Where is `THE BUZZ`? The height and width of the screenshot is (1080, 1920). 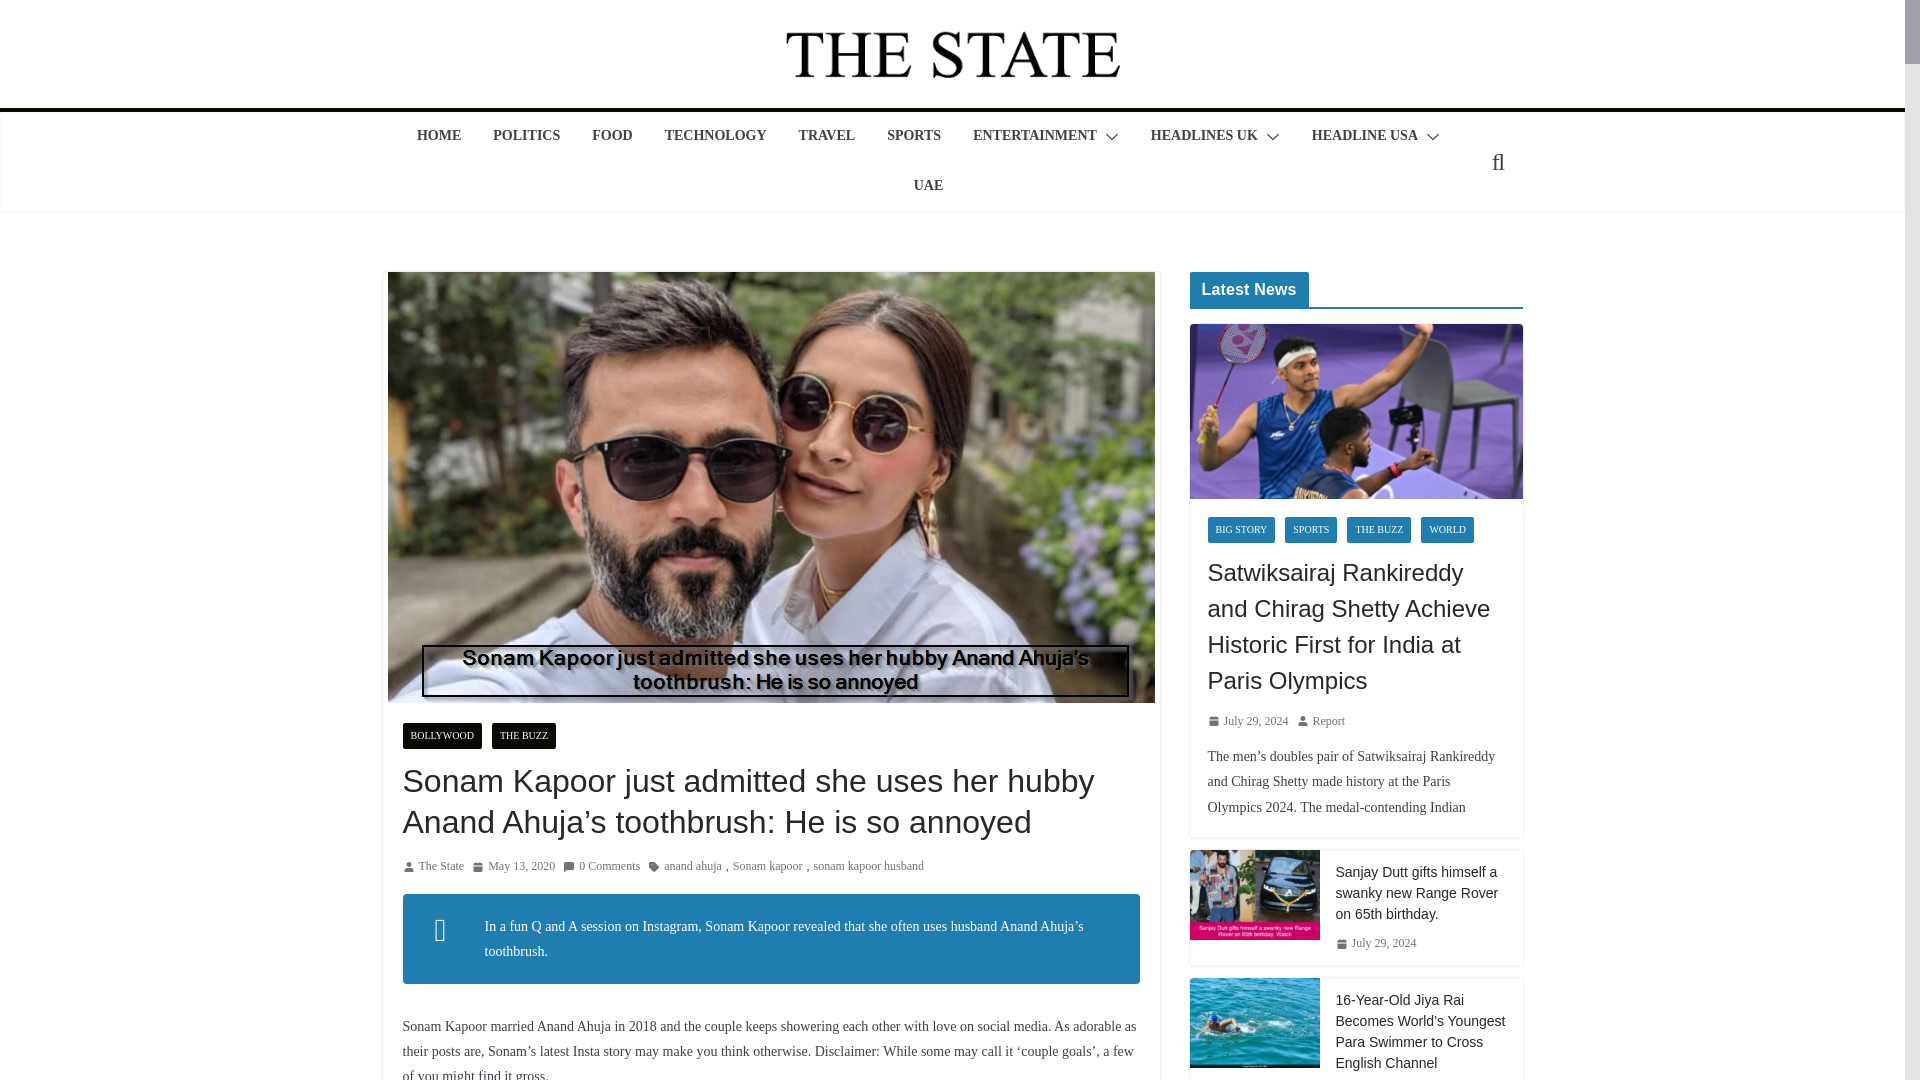 THE BUZZ is located at coordinates (524, 736).